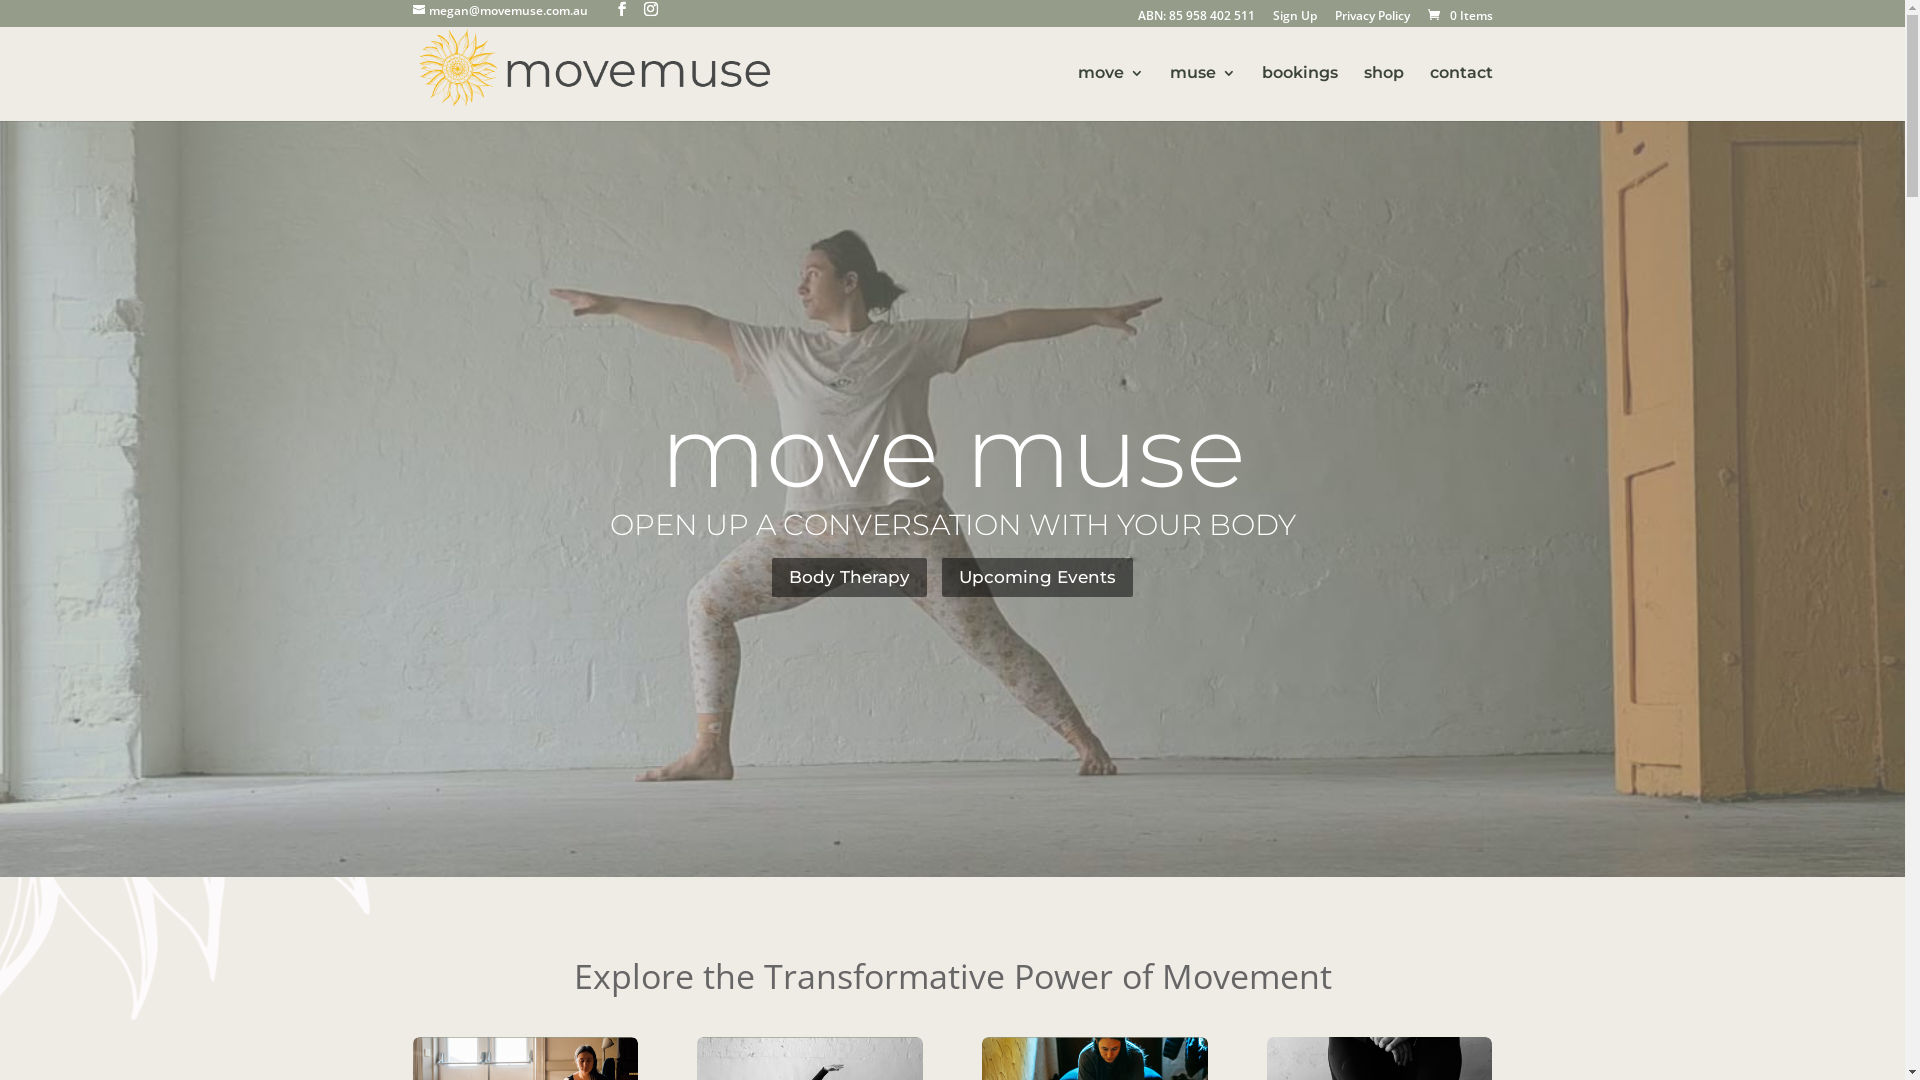 The height and width of the screenshot is (1080, 1920). I want to click on 0 Items, so click(1458, 16).